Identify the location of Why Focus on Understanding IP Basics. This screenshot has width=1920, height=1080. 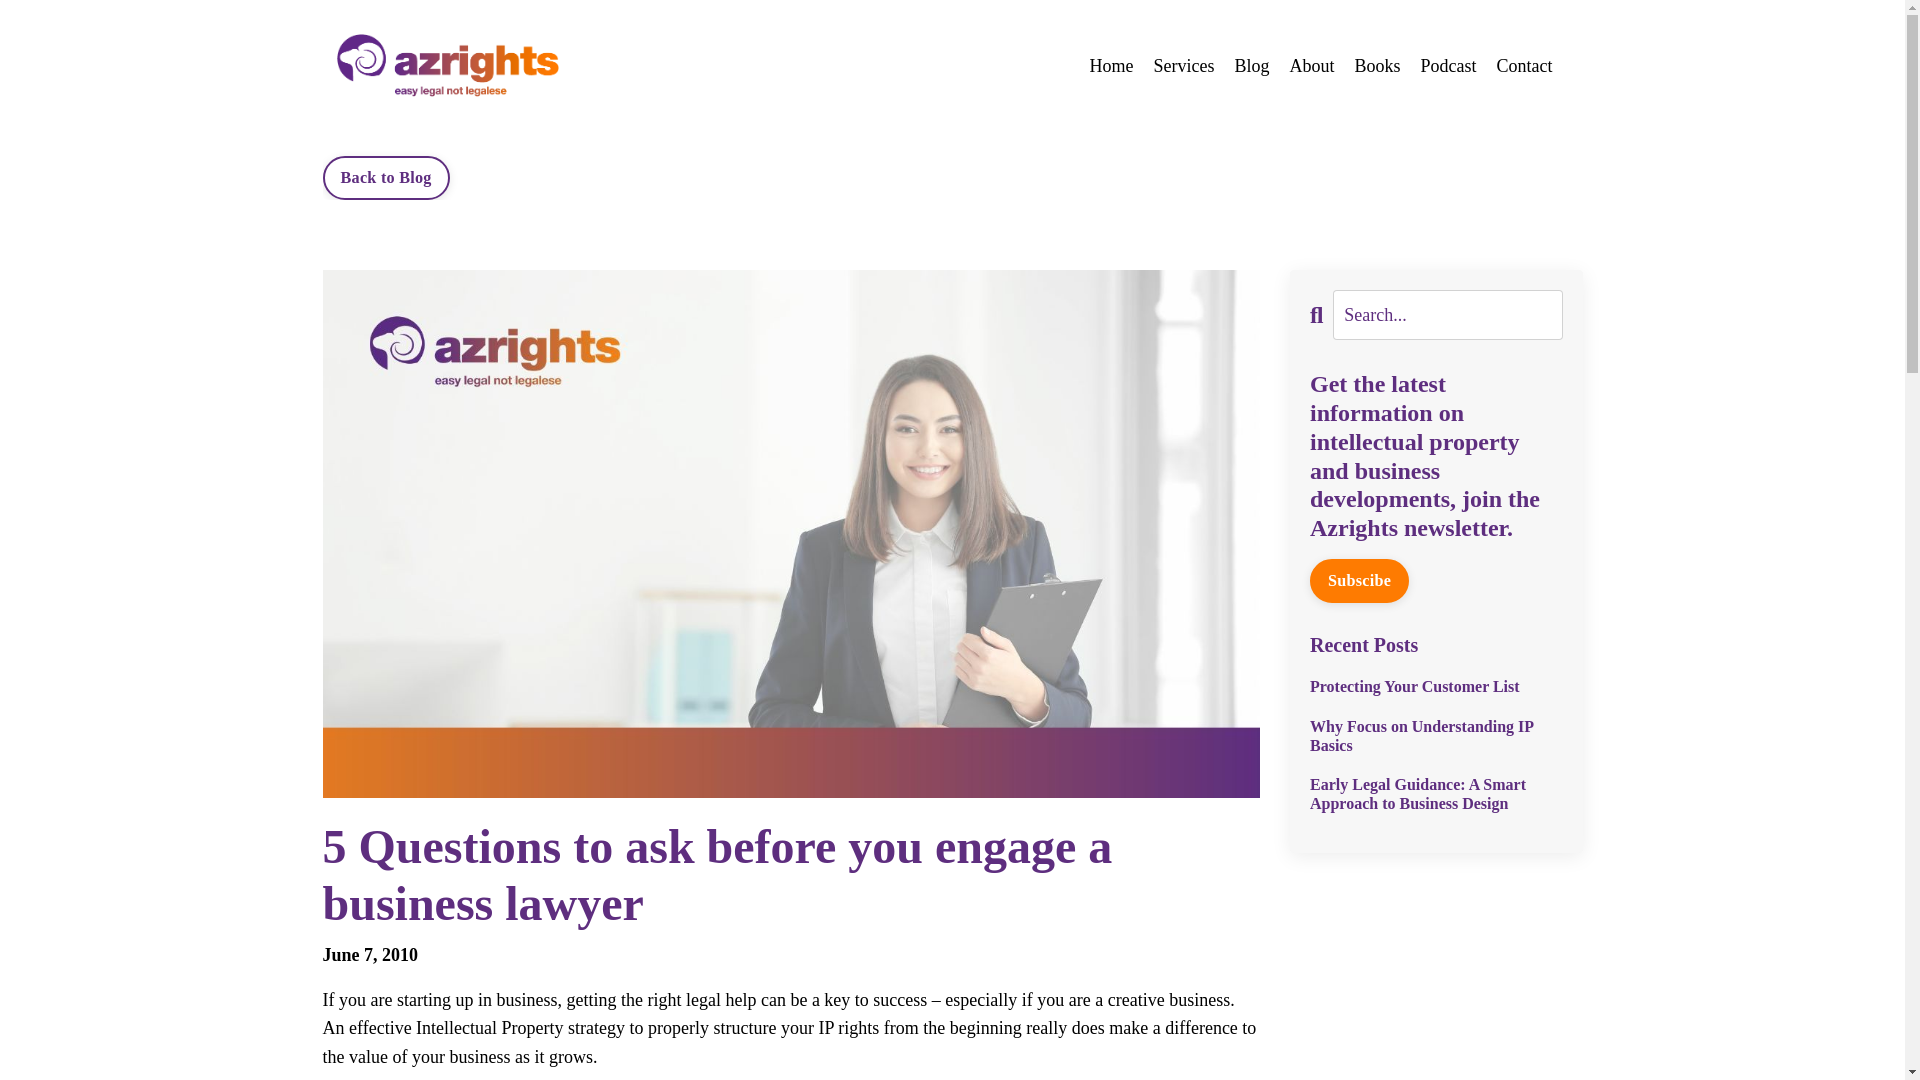
(1436, 736).